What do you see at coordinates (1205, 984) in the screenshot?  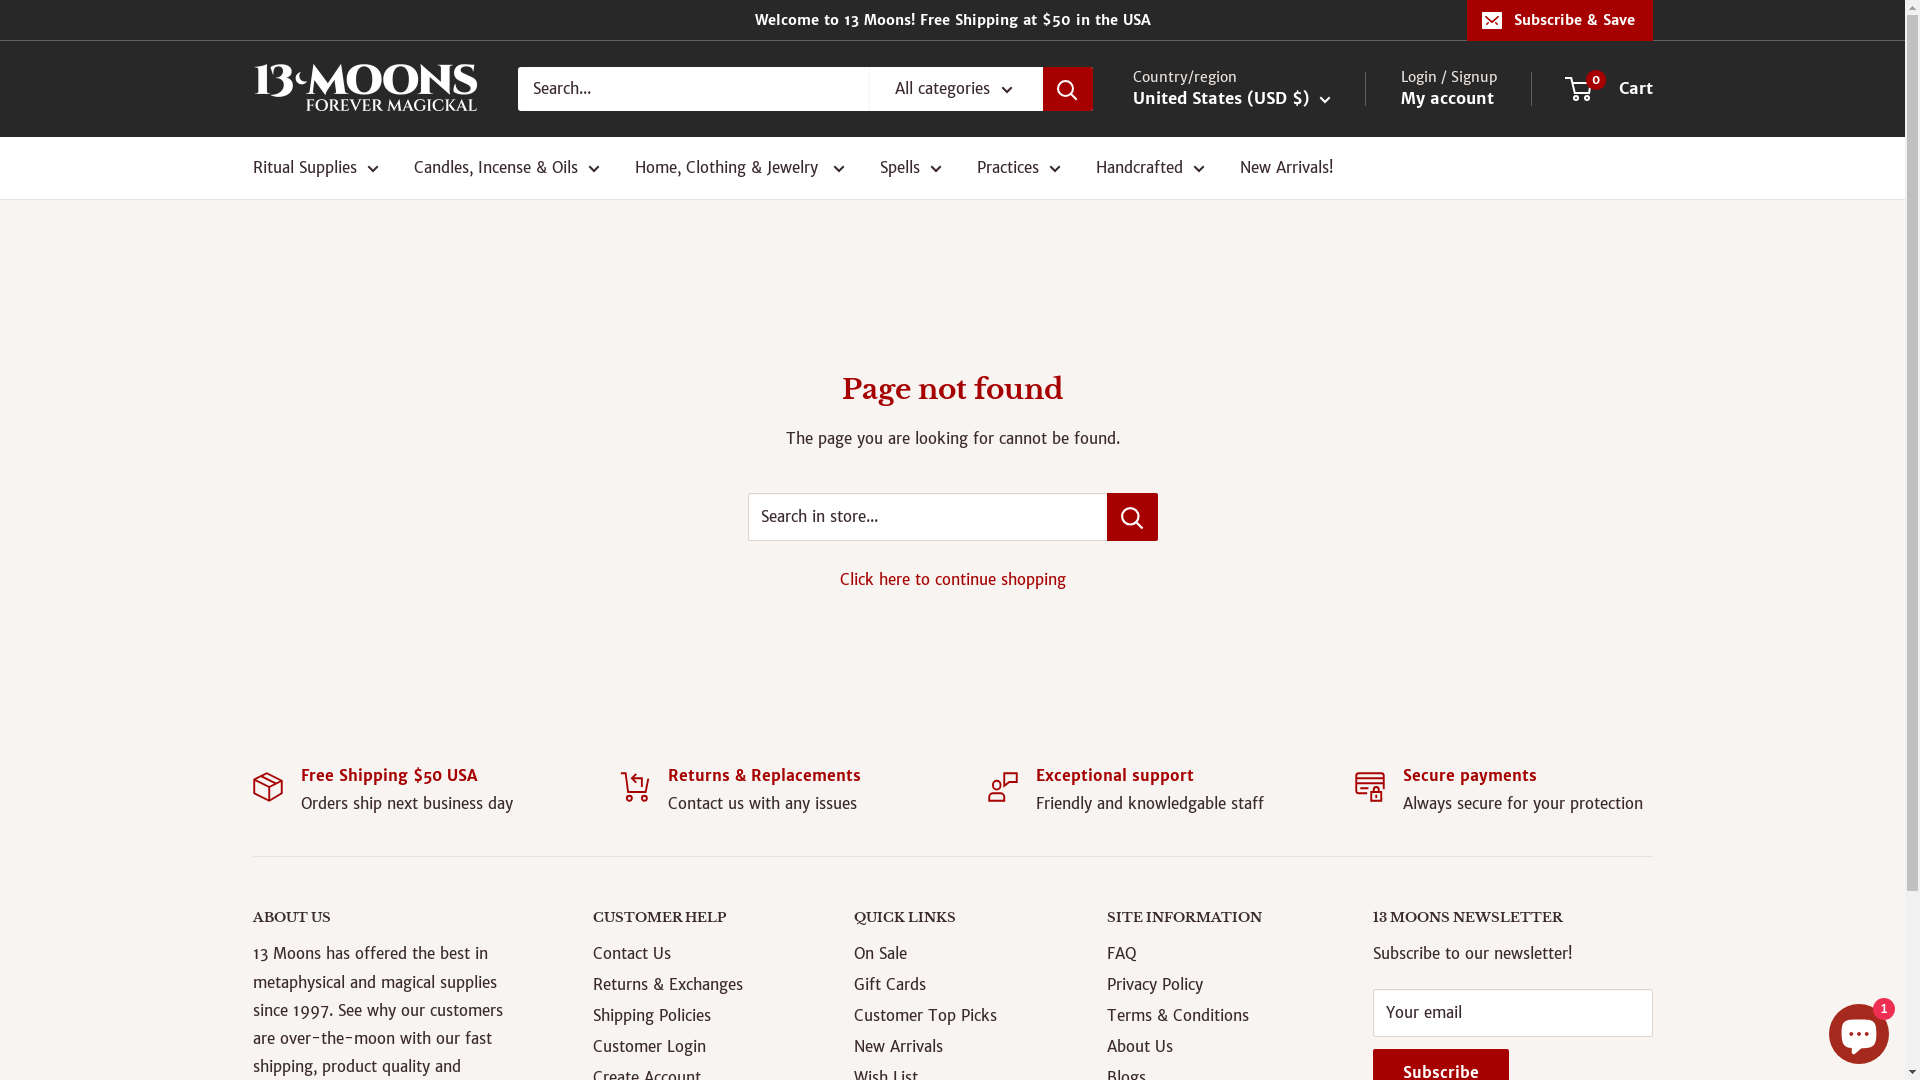 I see `Privacy Policy` at bounding box center [1205, 984].